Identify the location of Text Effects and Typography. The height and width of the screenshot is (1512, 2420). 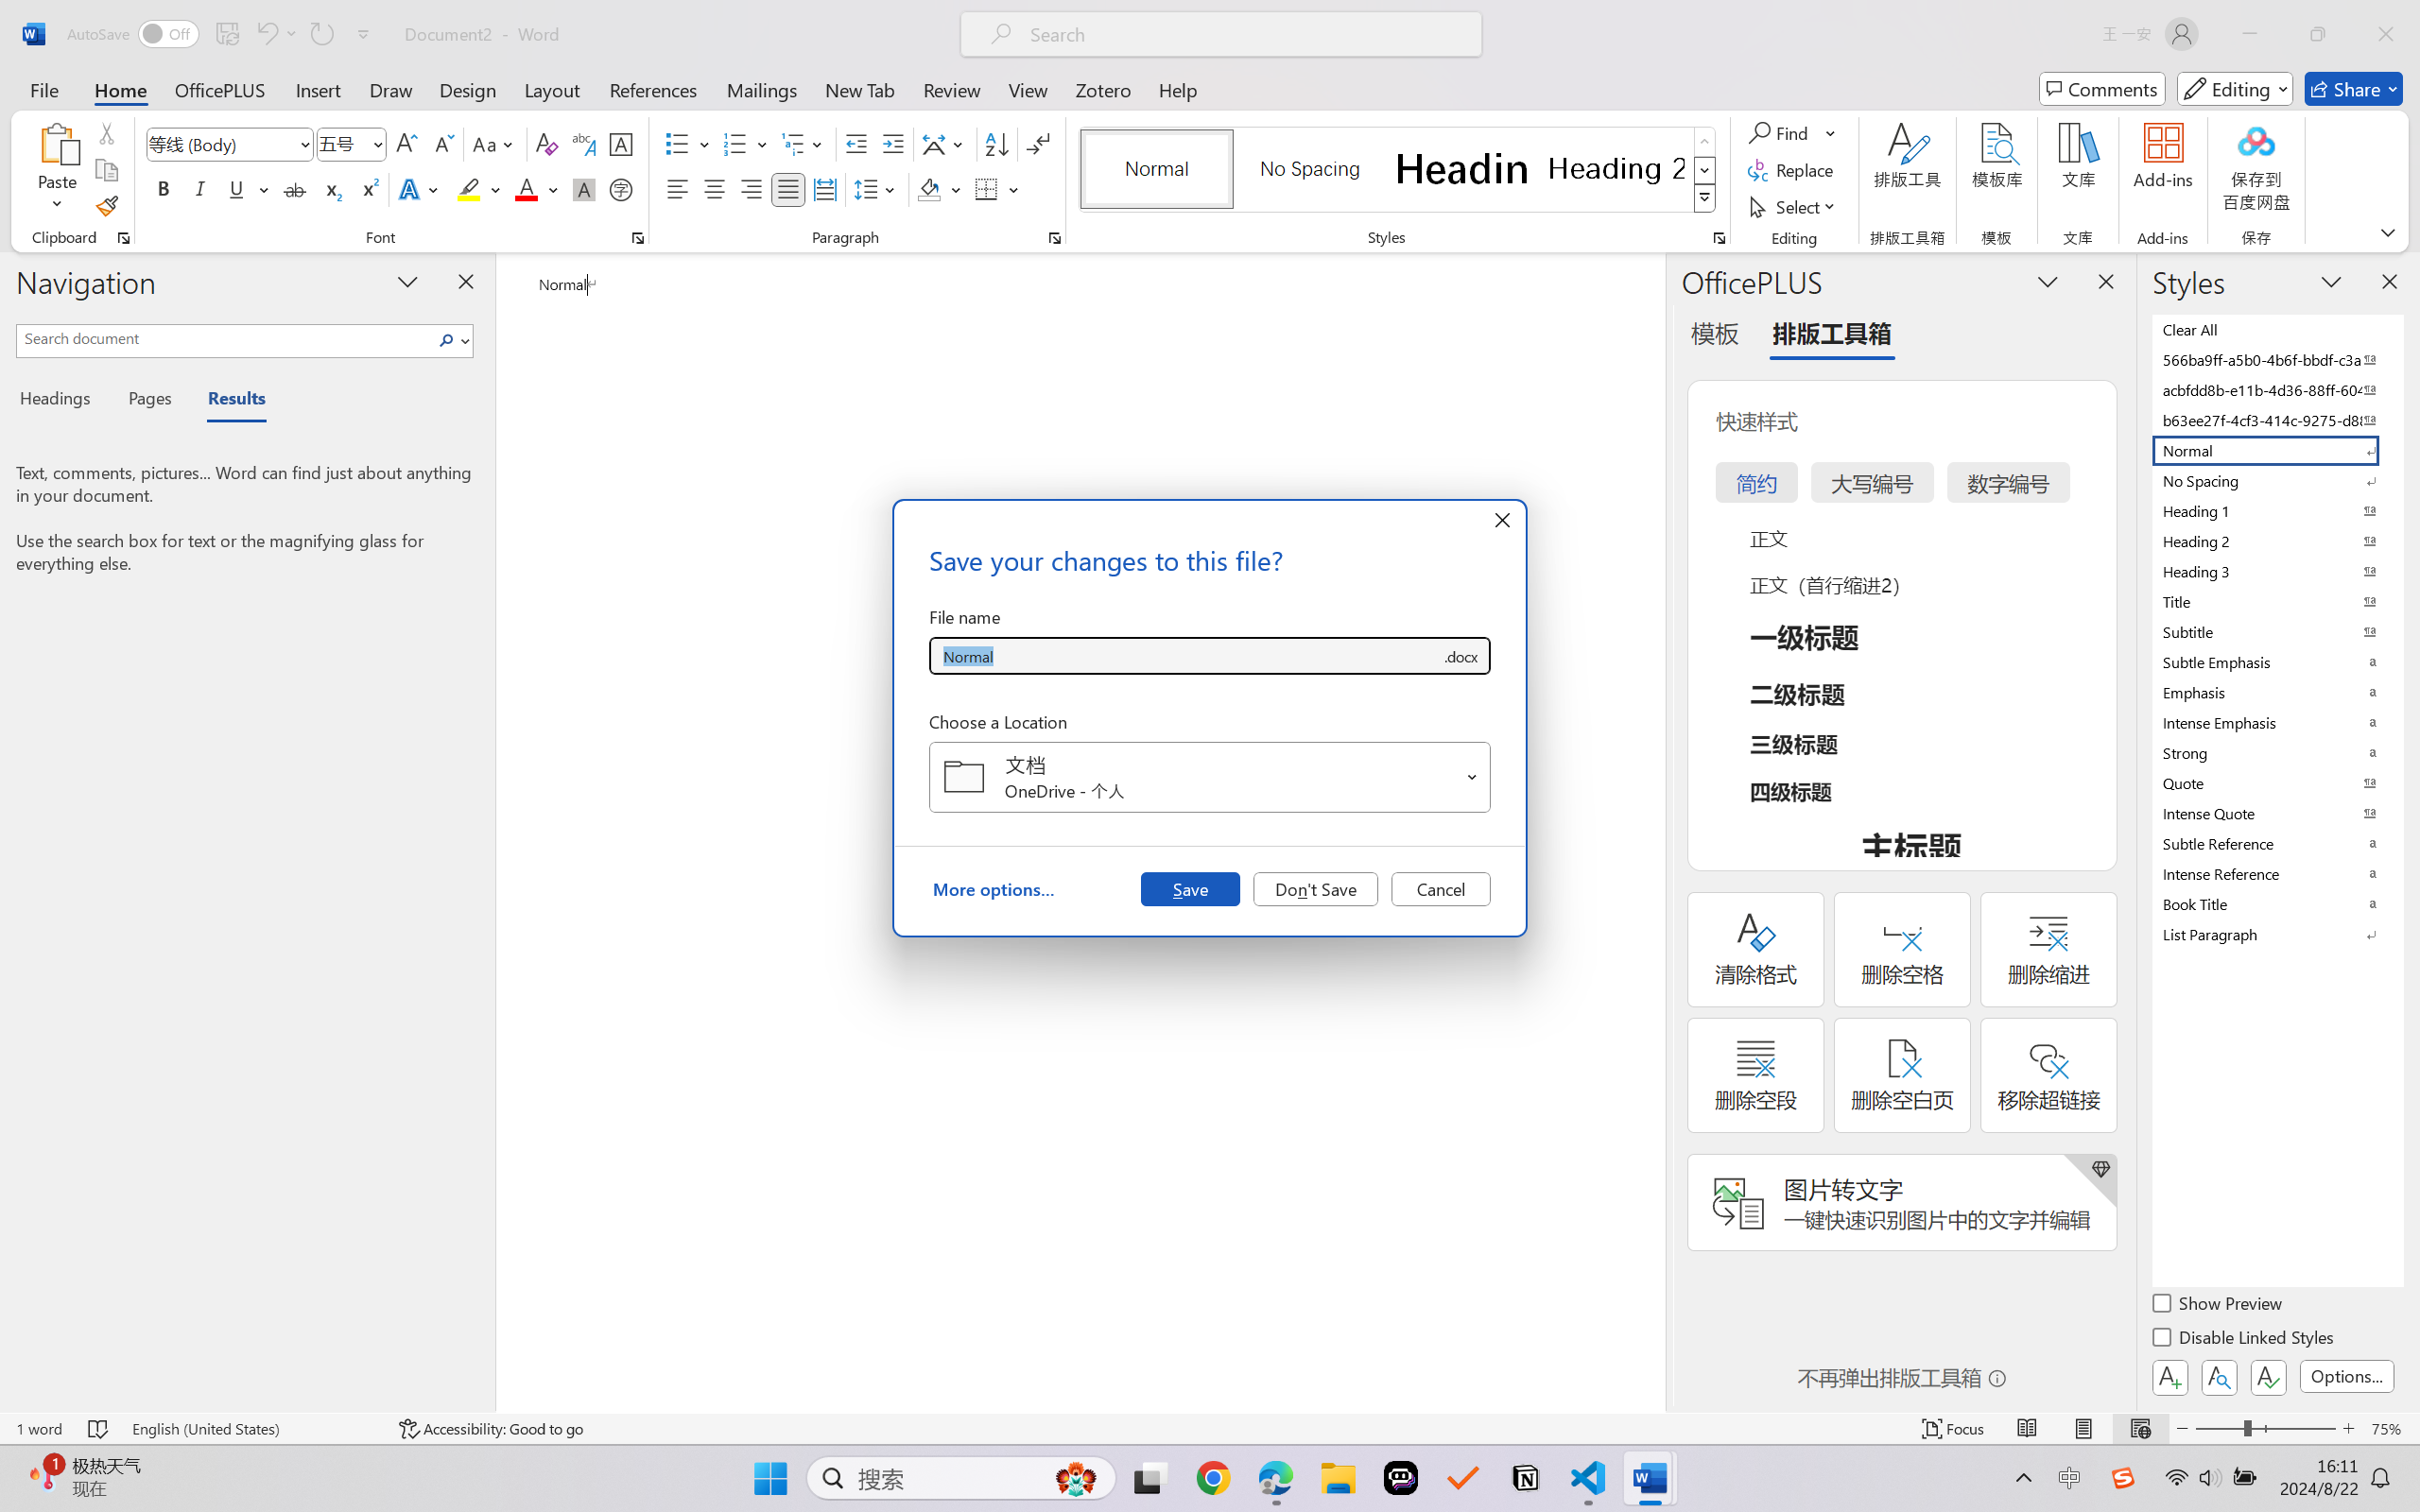
(421, 189).